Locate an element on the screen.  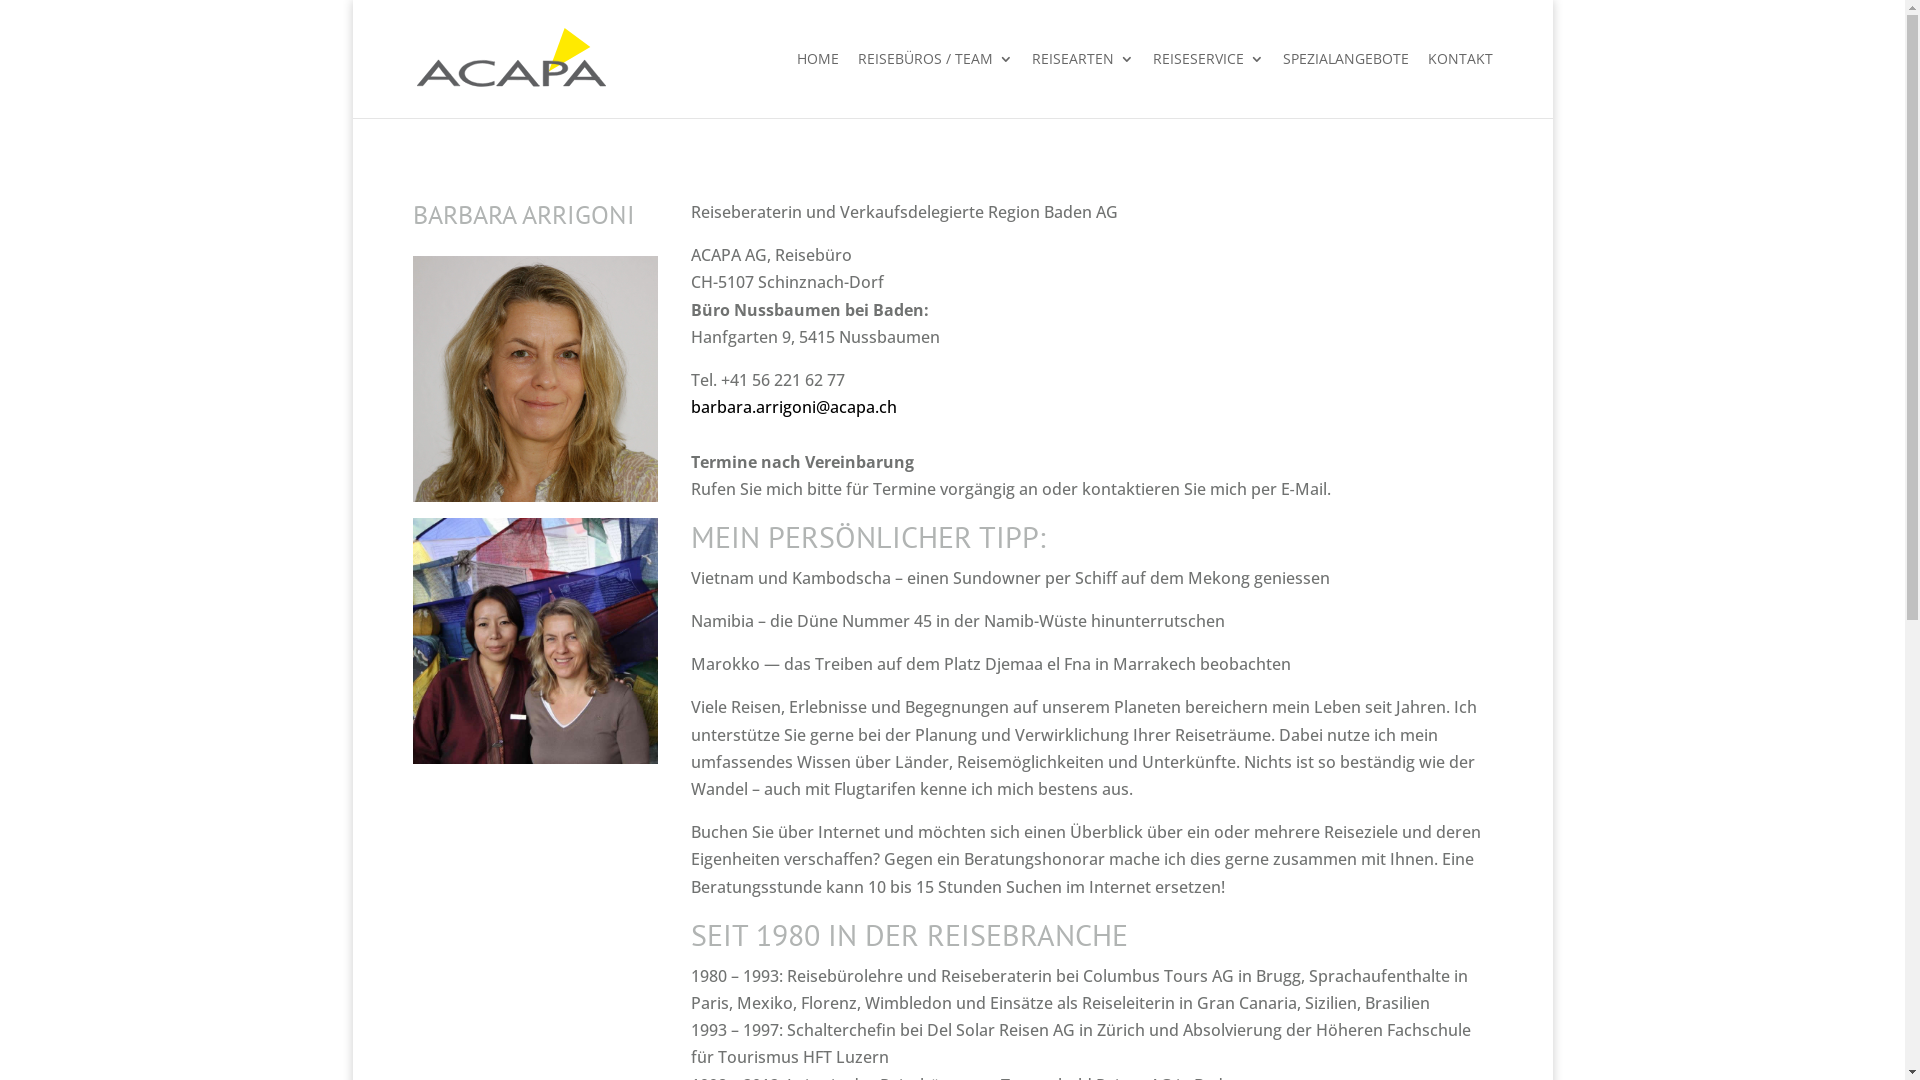
HOME is located at coordinates (817, 85).